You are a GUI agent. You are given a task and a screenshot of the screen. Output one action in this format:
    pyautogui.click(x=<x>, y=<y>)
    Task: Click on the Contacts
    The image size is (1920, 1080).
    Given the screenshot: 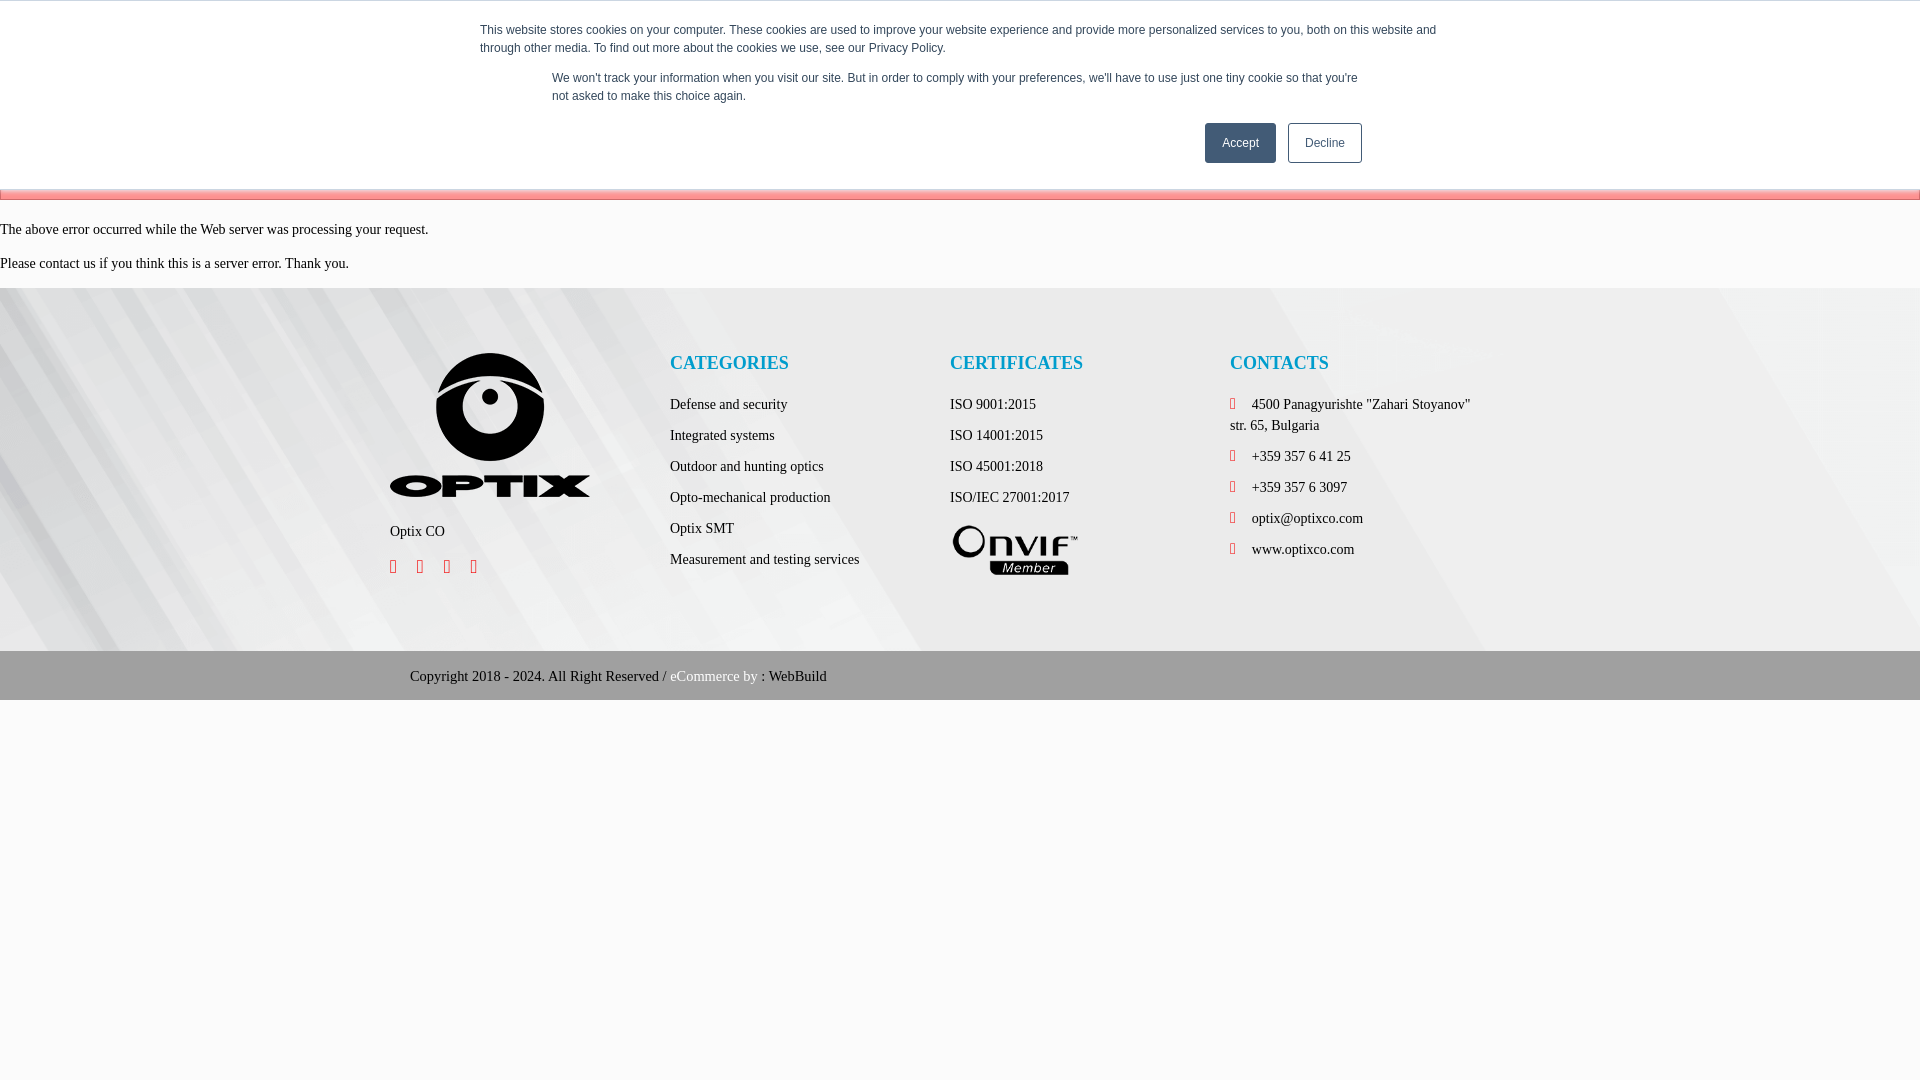 What is the action you would take?
    pyautogui.click(x=1471, y=82)
    